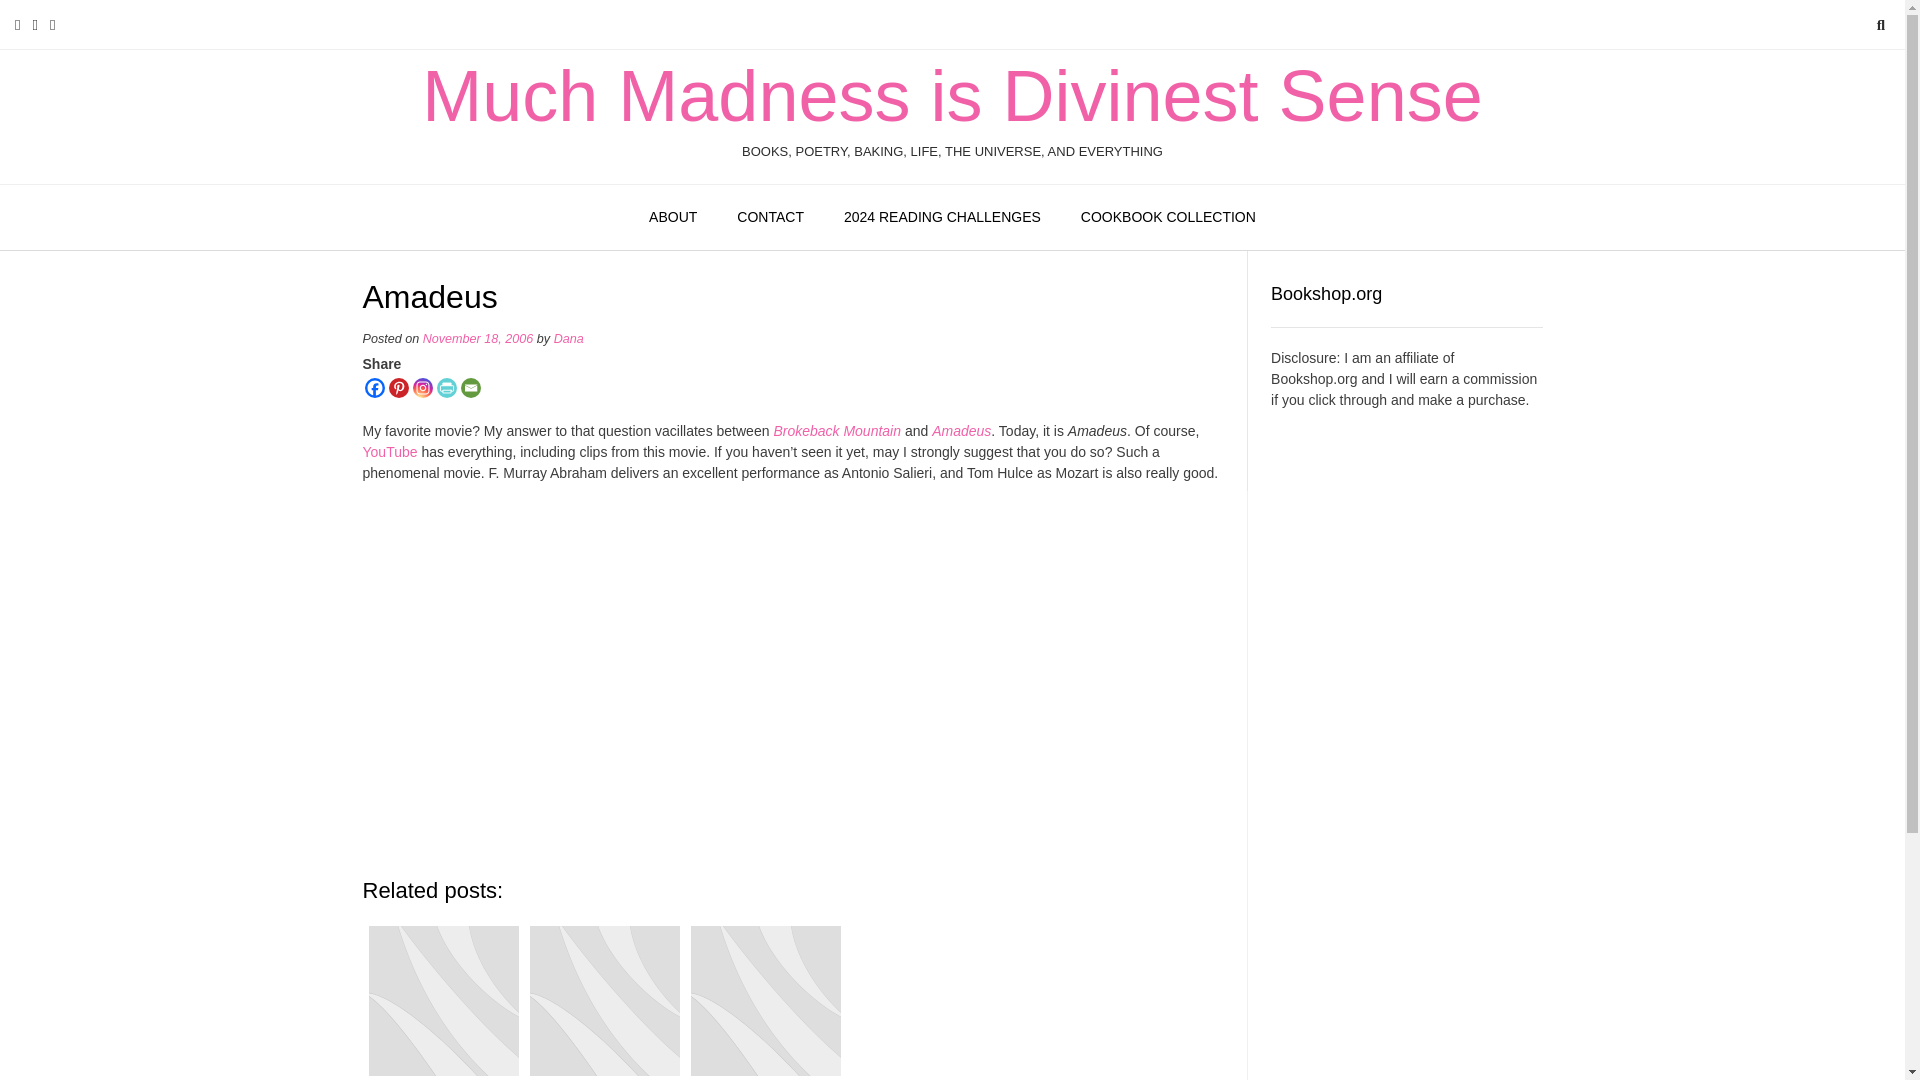 This screenshot has height=1080, width=1920. What do you see at coordinates (397, 388) in the screenshot?
I see `Pinterest` at bounding box center [397, 388].